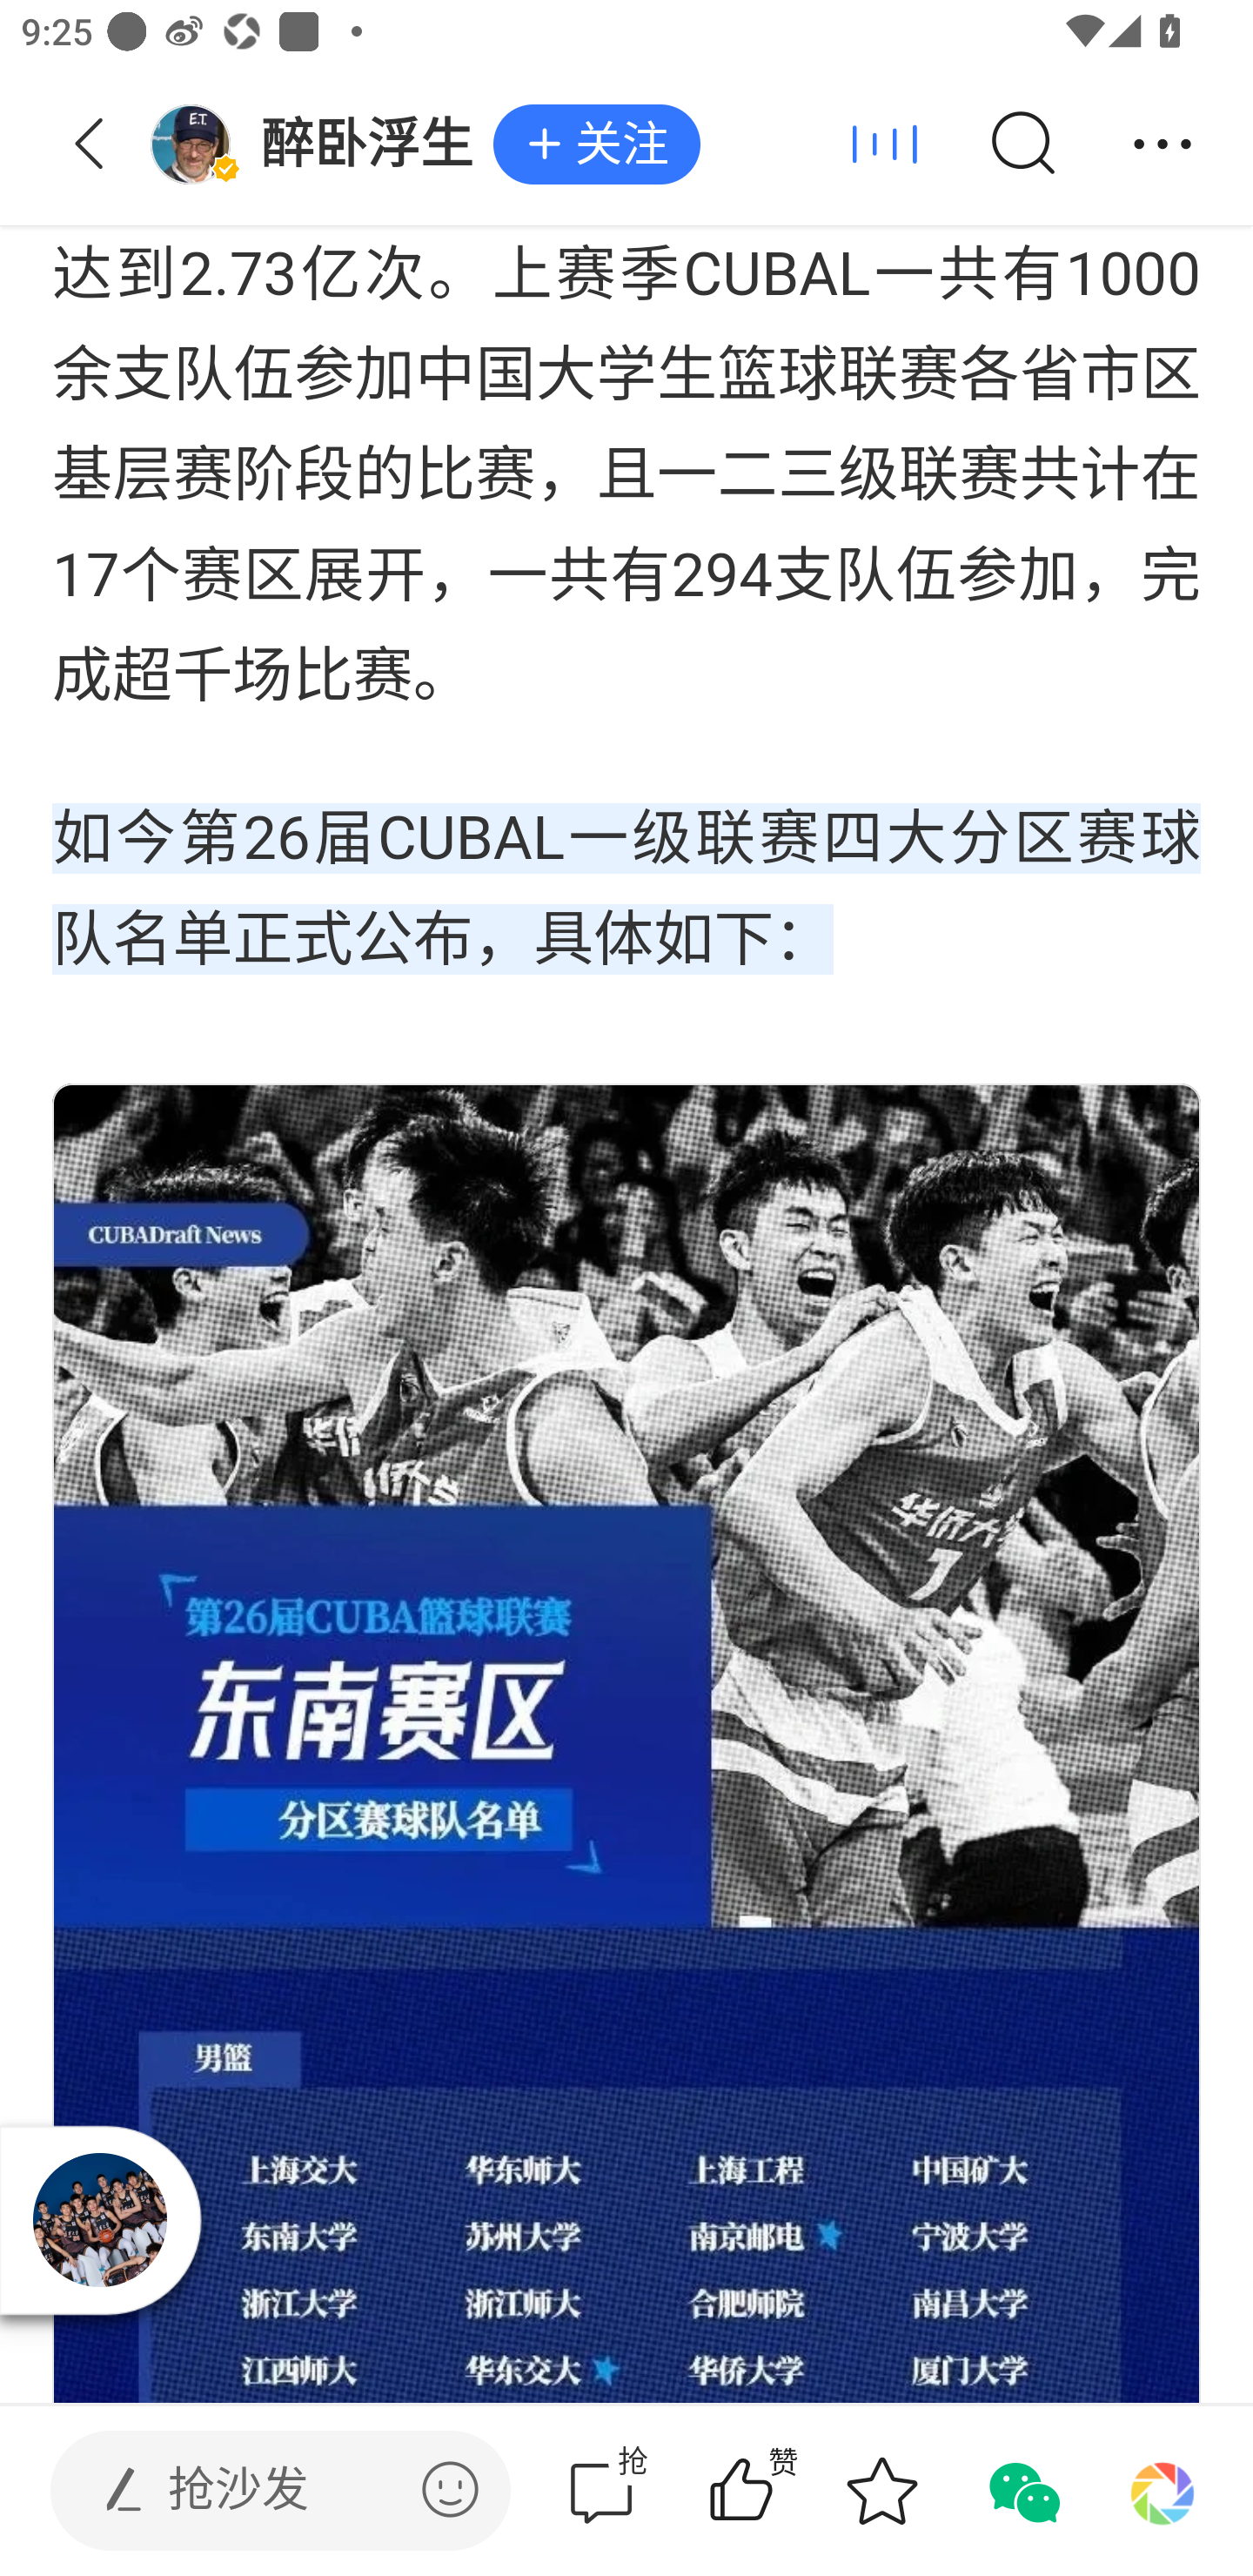 Image resolution: width=1253 pixels, height=2576 pixels. I want to click on 播放器, so click(99, 2220).